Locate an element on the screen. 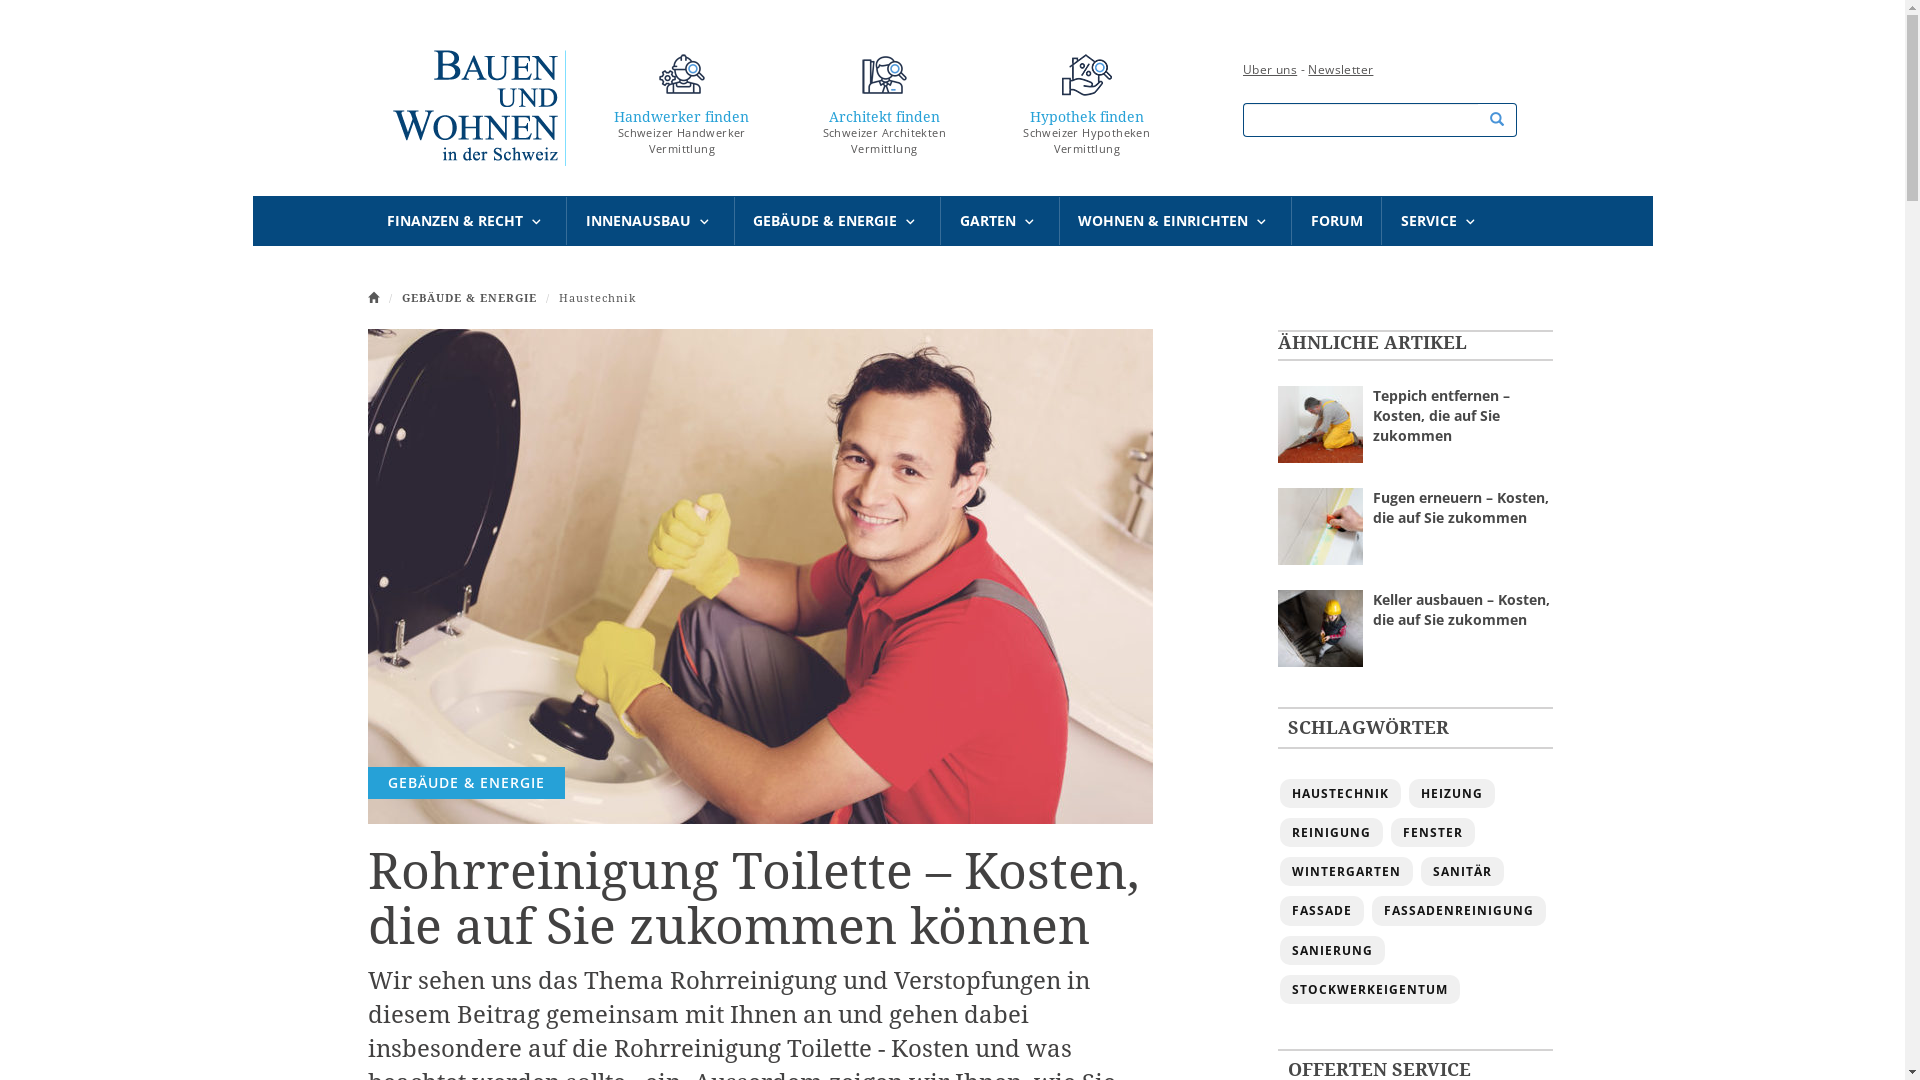 This screenshot has width=1920, height=1080. Handwerker finden
Schweizer Handwerker Vermittlung is located at coordinates (682, 110).